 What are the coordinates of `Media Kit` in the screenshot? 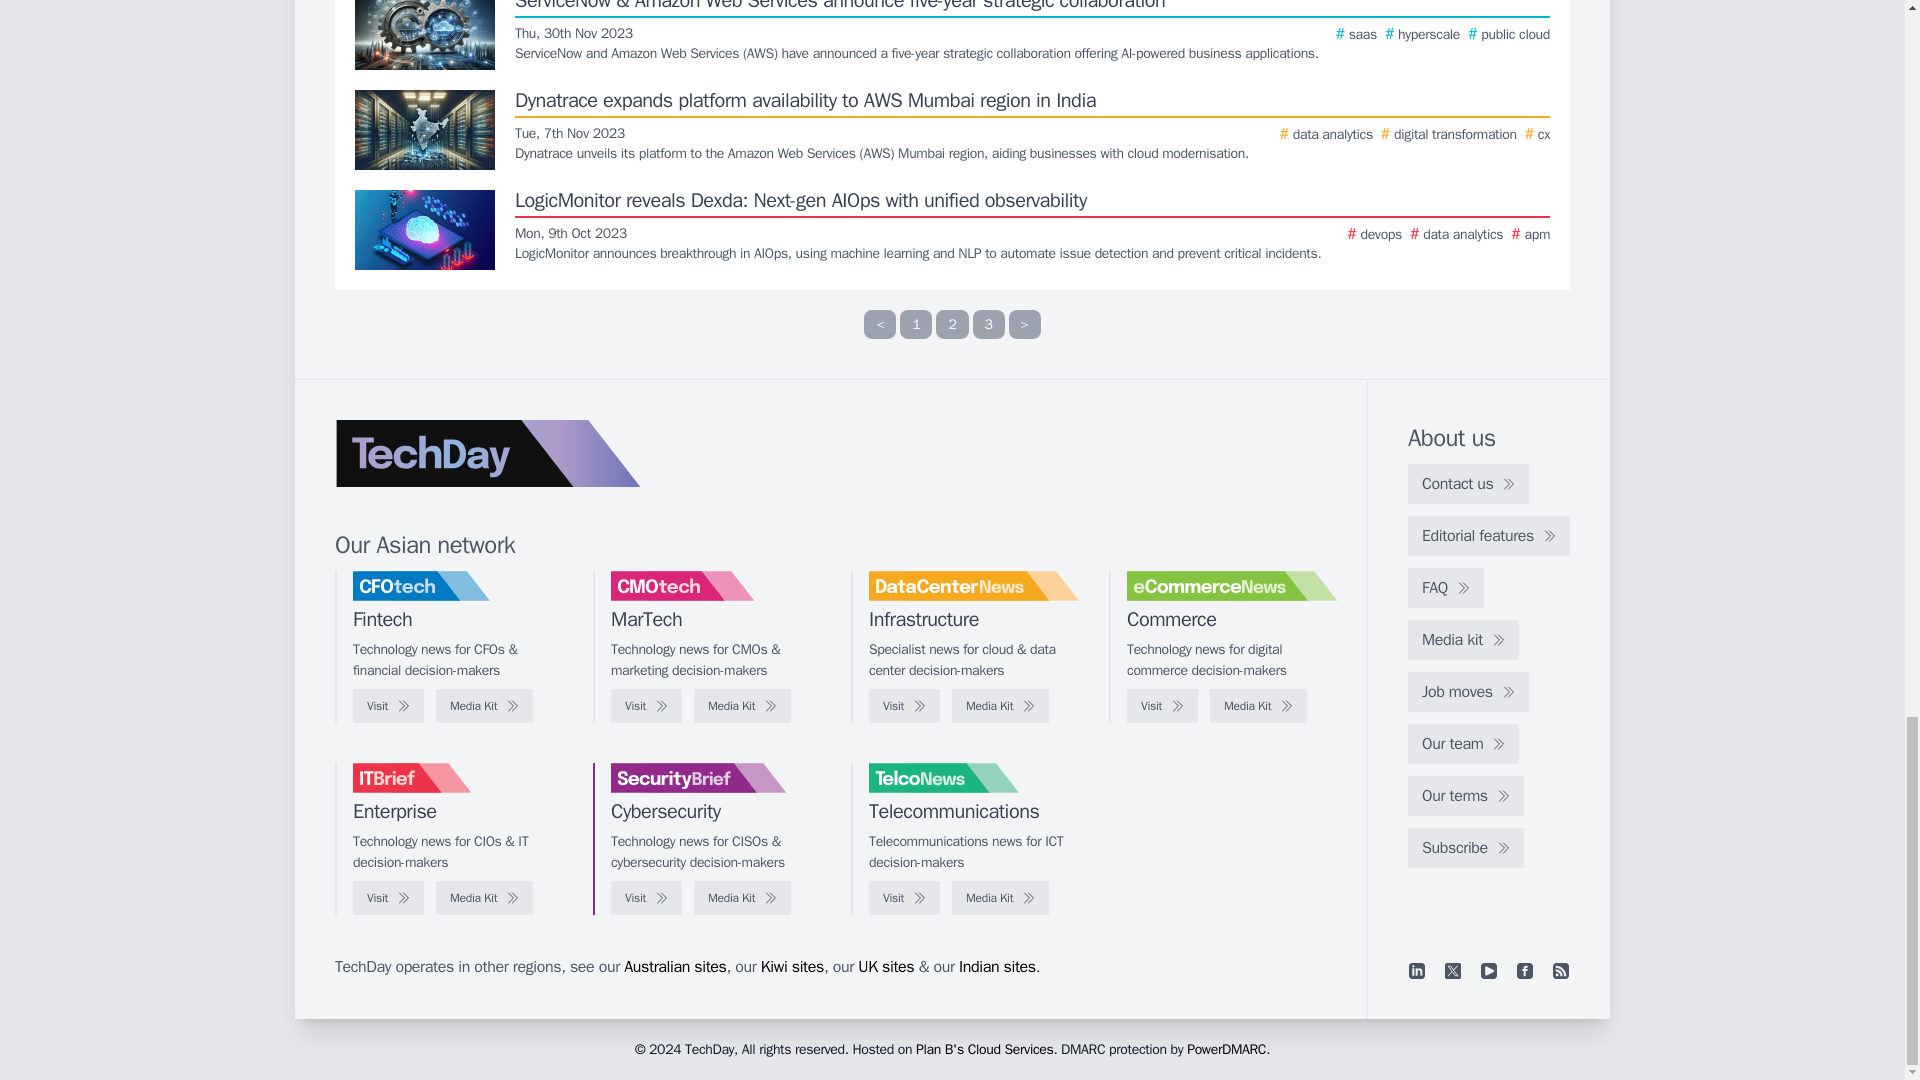 It's located at (742, 706).